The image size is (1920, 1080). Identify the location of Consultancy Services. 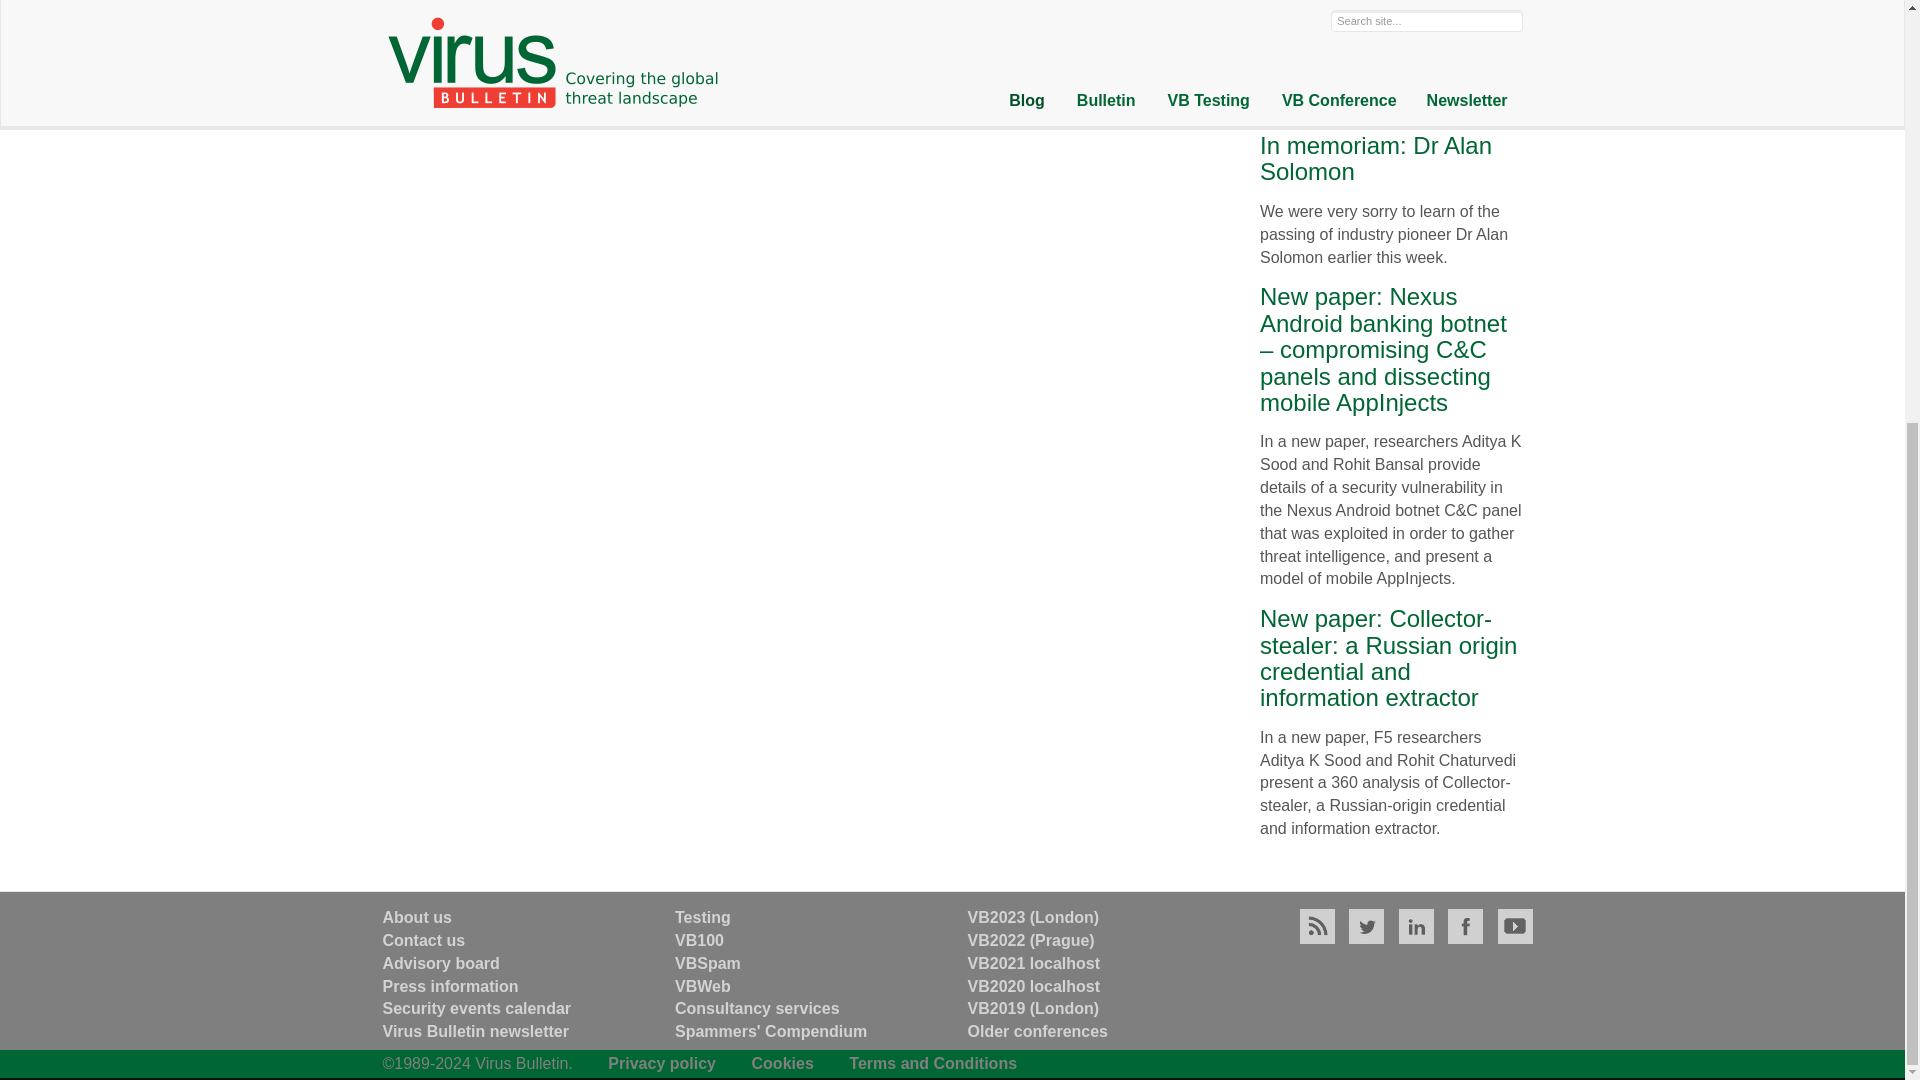
(758, 1008).